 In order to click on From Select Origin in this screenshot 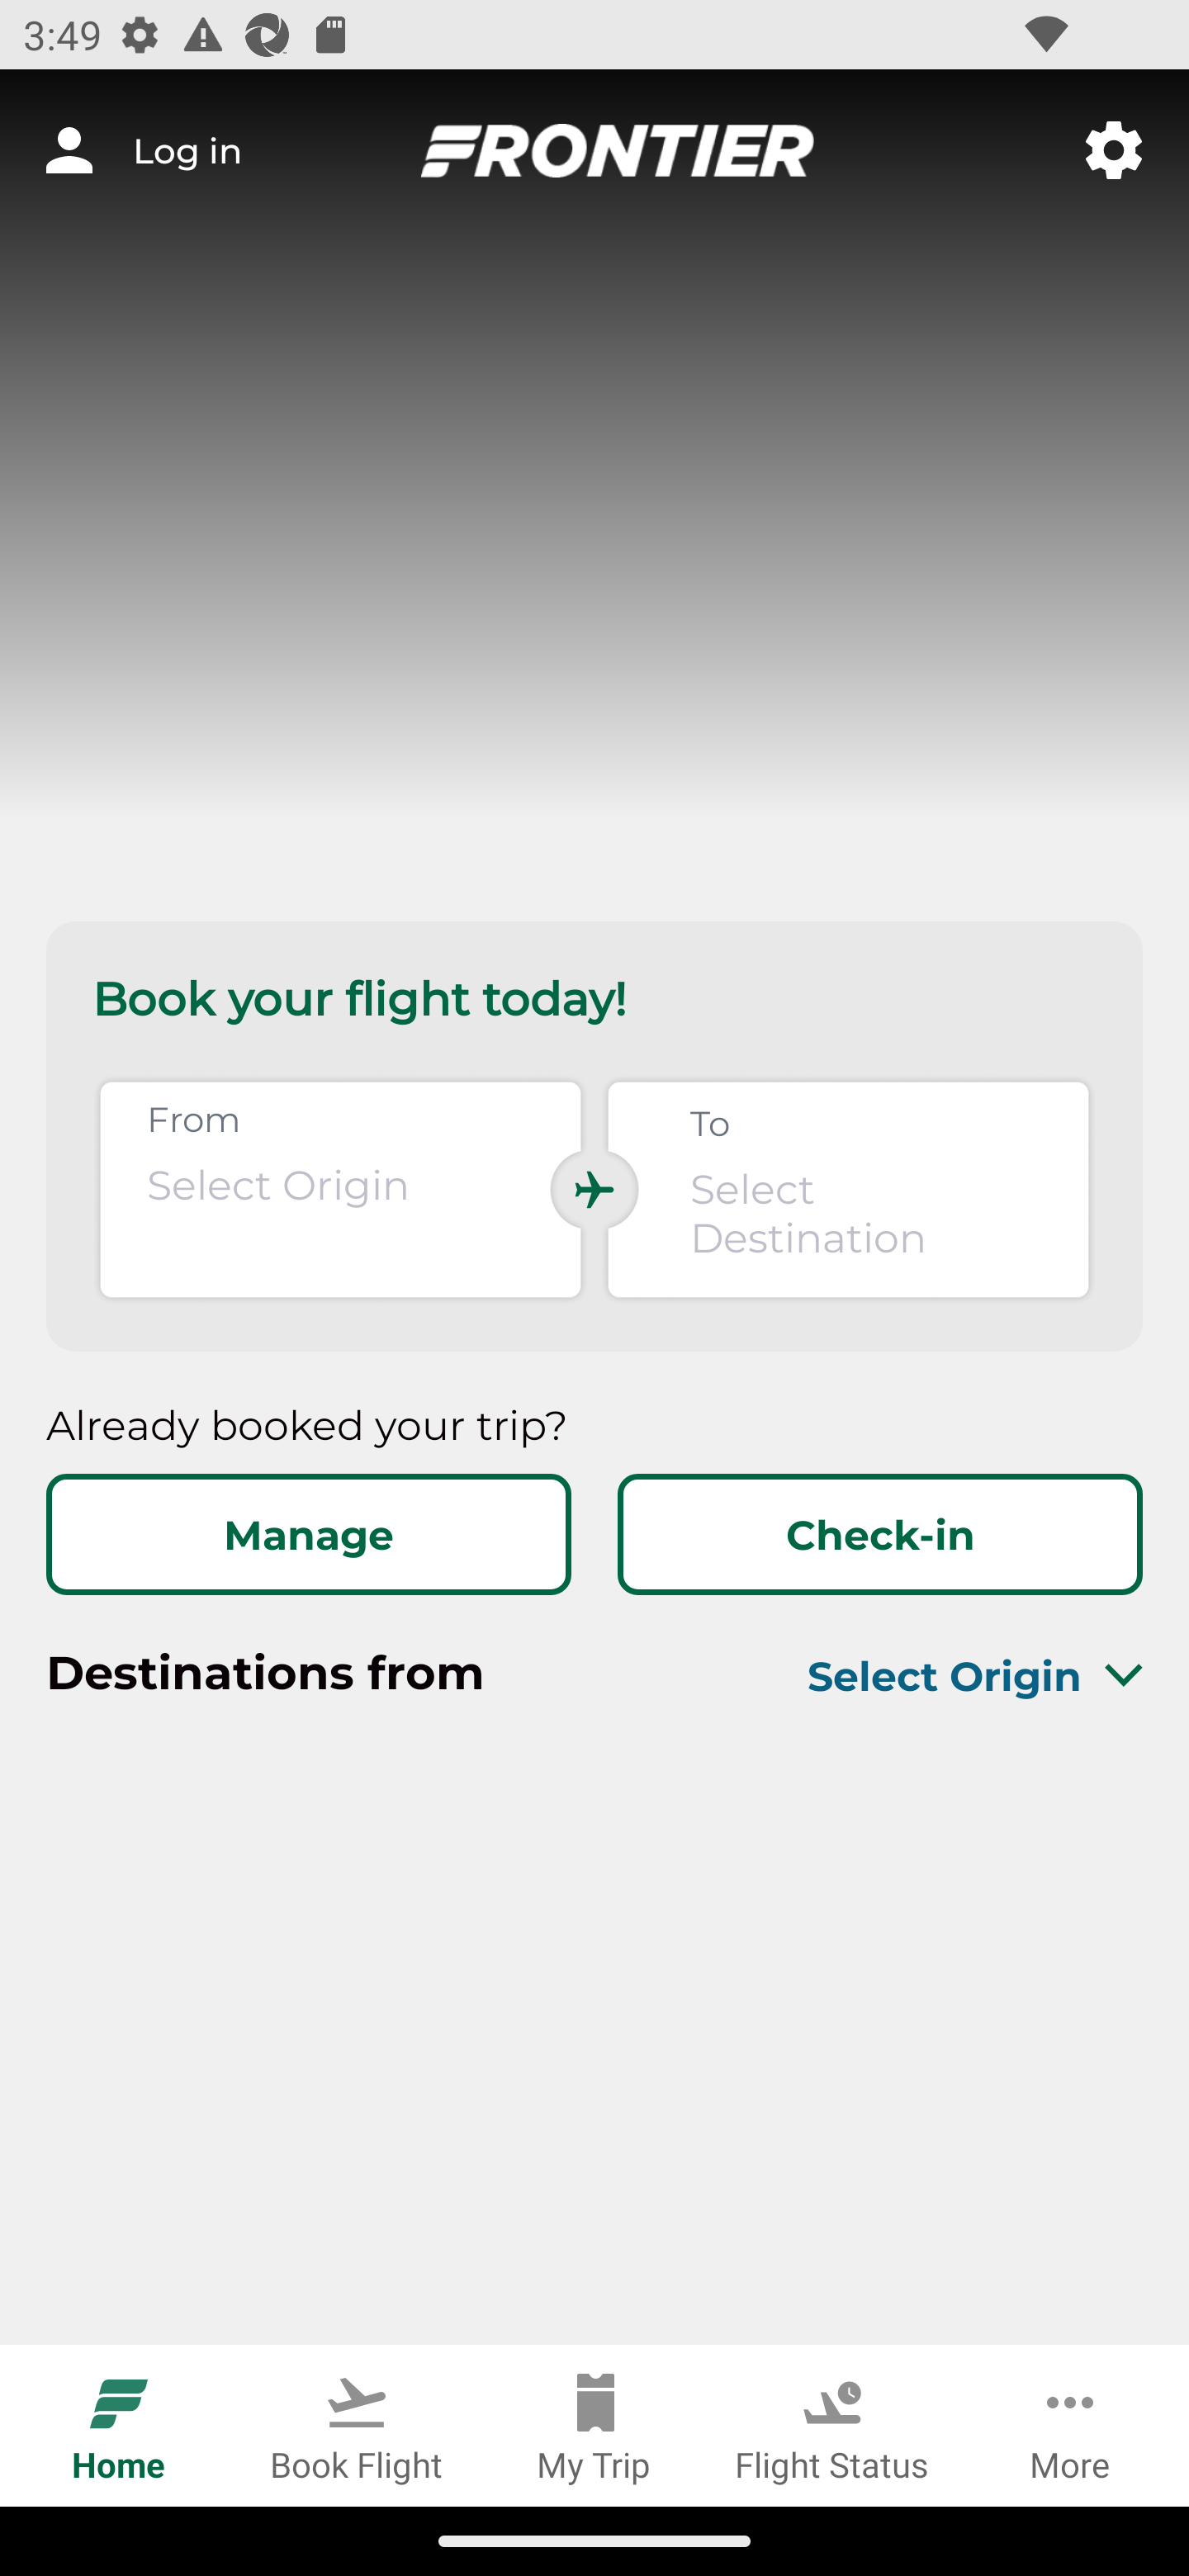, I will do `click(340, 1190)`.